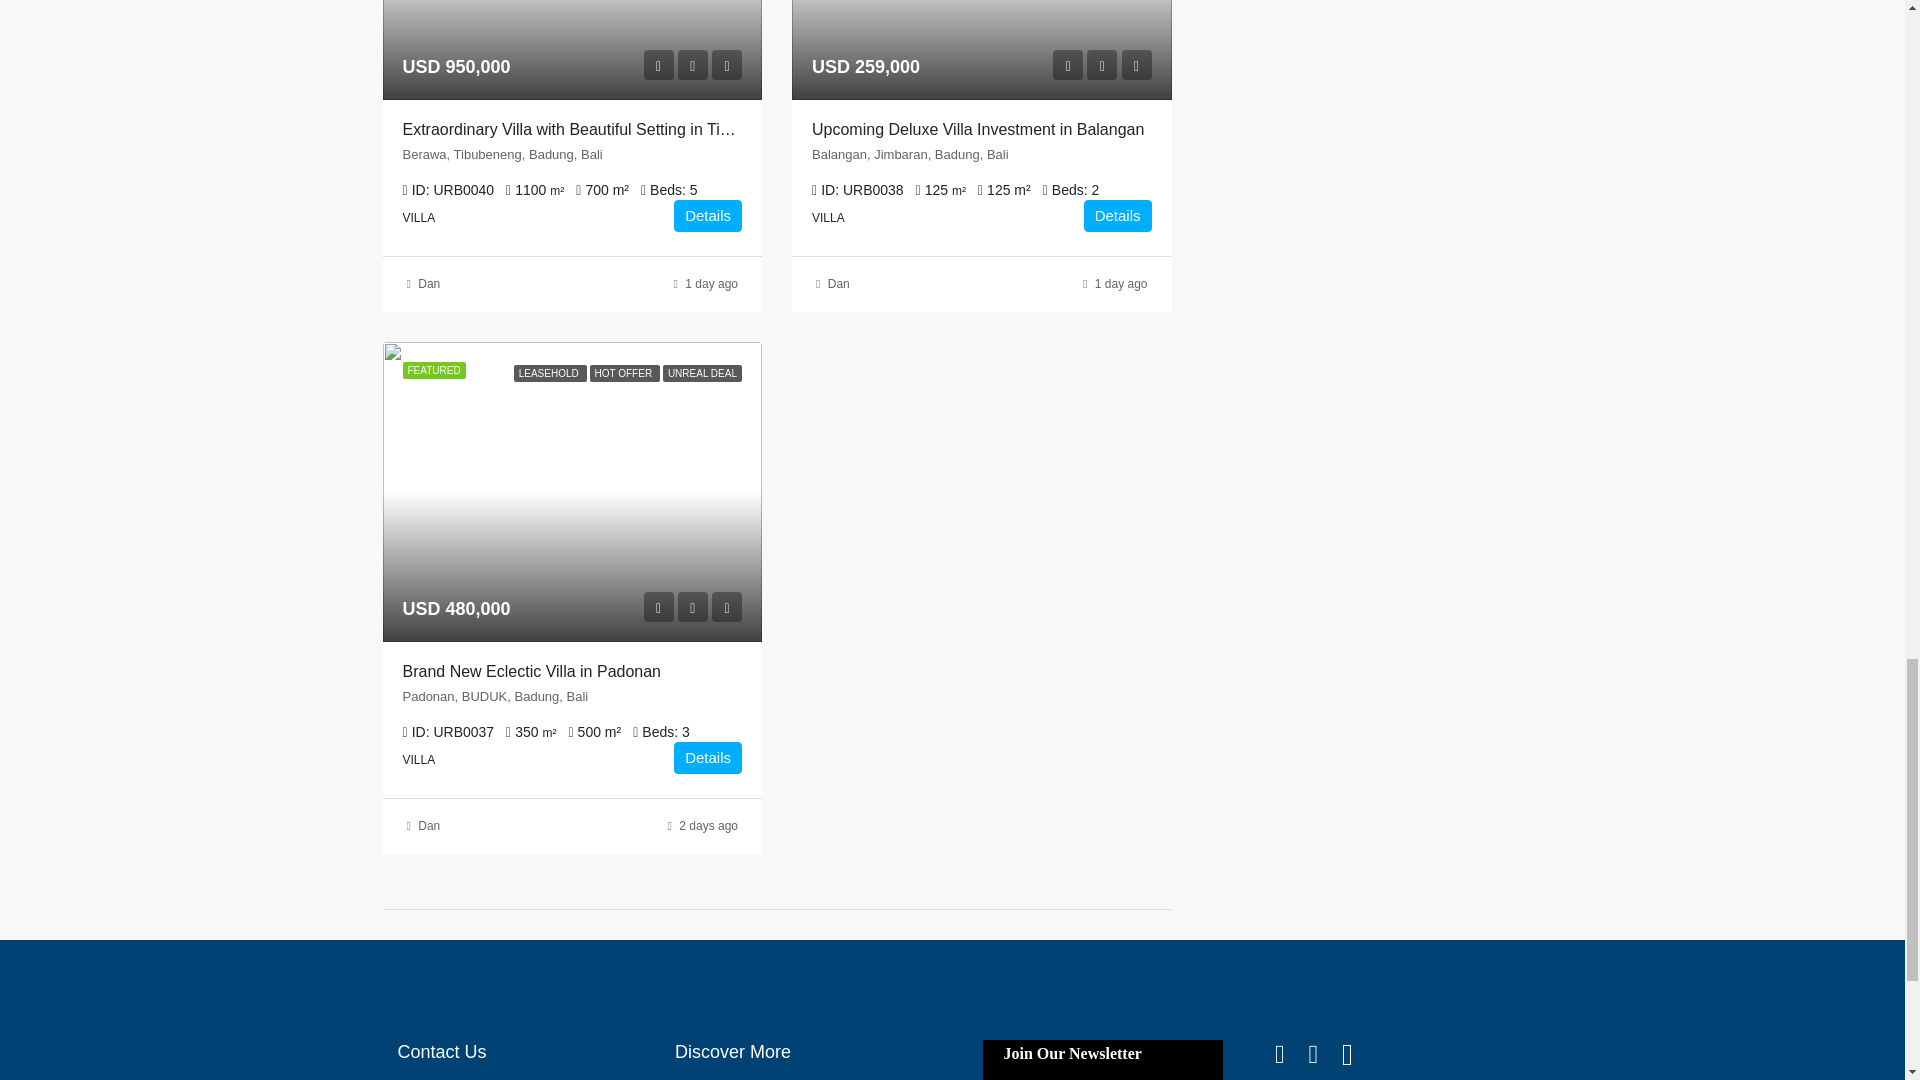  What do you see at coordinates (658, 64) in the screenshot?
I see `Preview` at bounding box center [658, 64].